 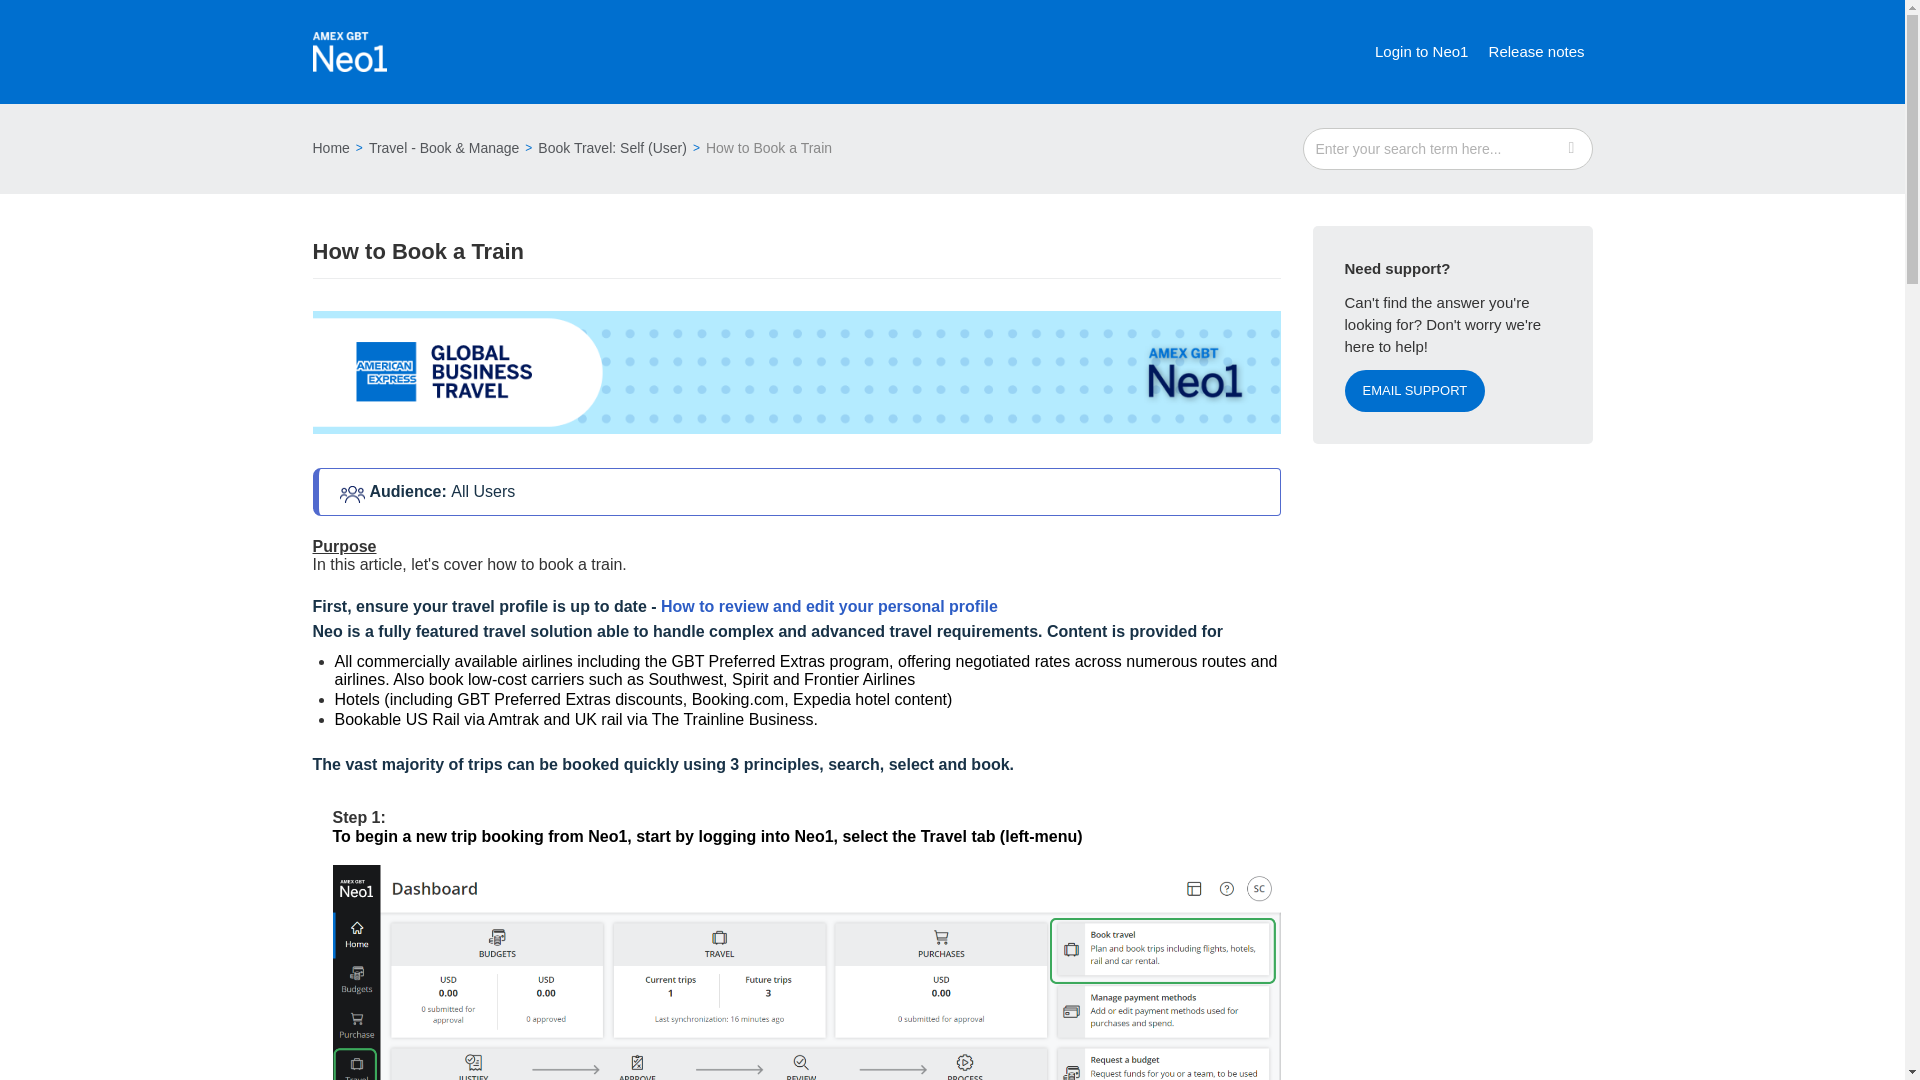 What do you see at coordinates (829, 606) in the screenshot?
I see `How to review and edit your personal profile` at bounding box center [829, 606].